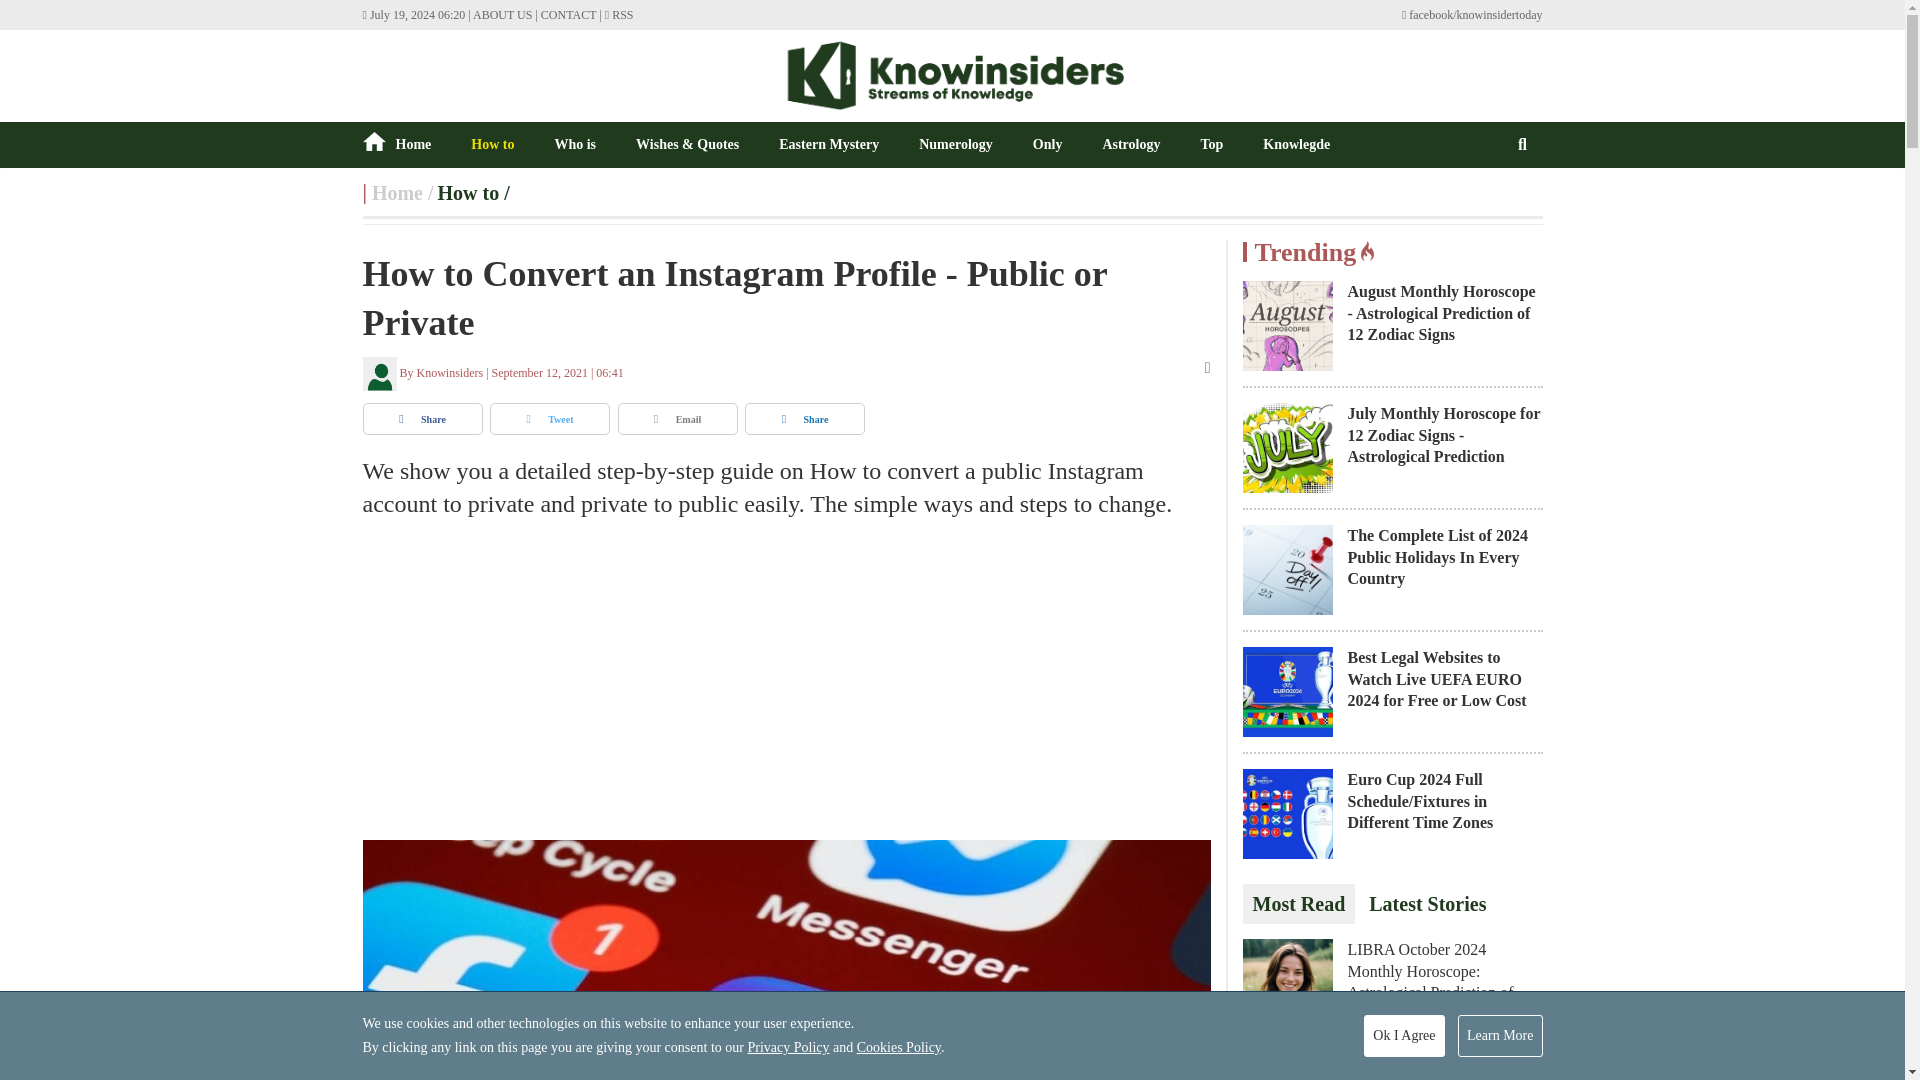  What do you see at coordinates (1296, 144) in the screenshot?
I see `Knowlegde` at bounding box center [1296, 144].